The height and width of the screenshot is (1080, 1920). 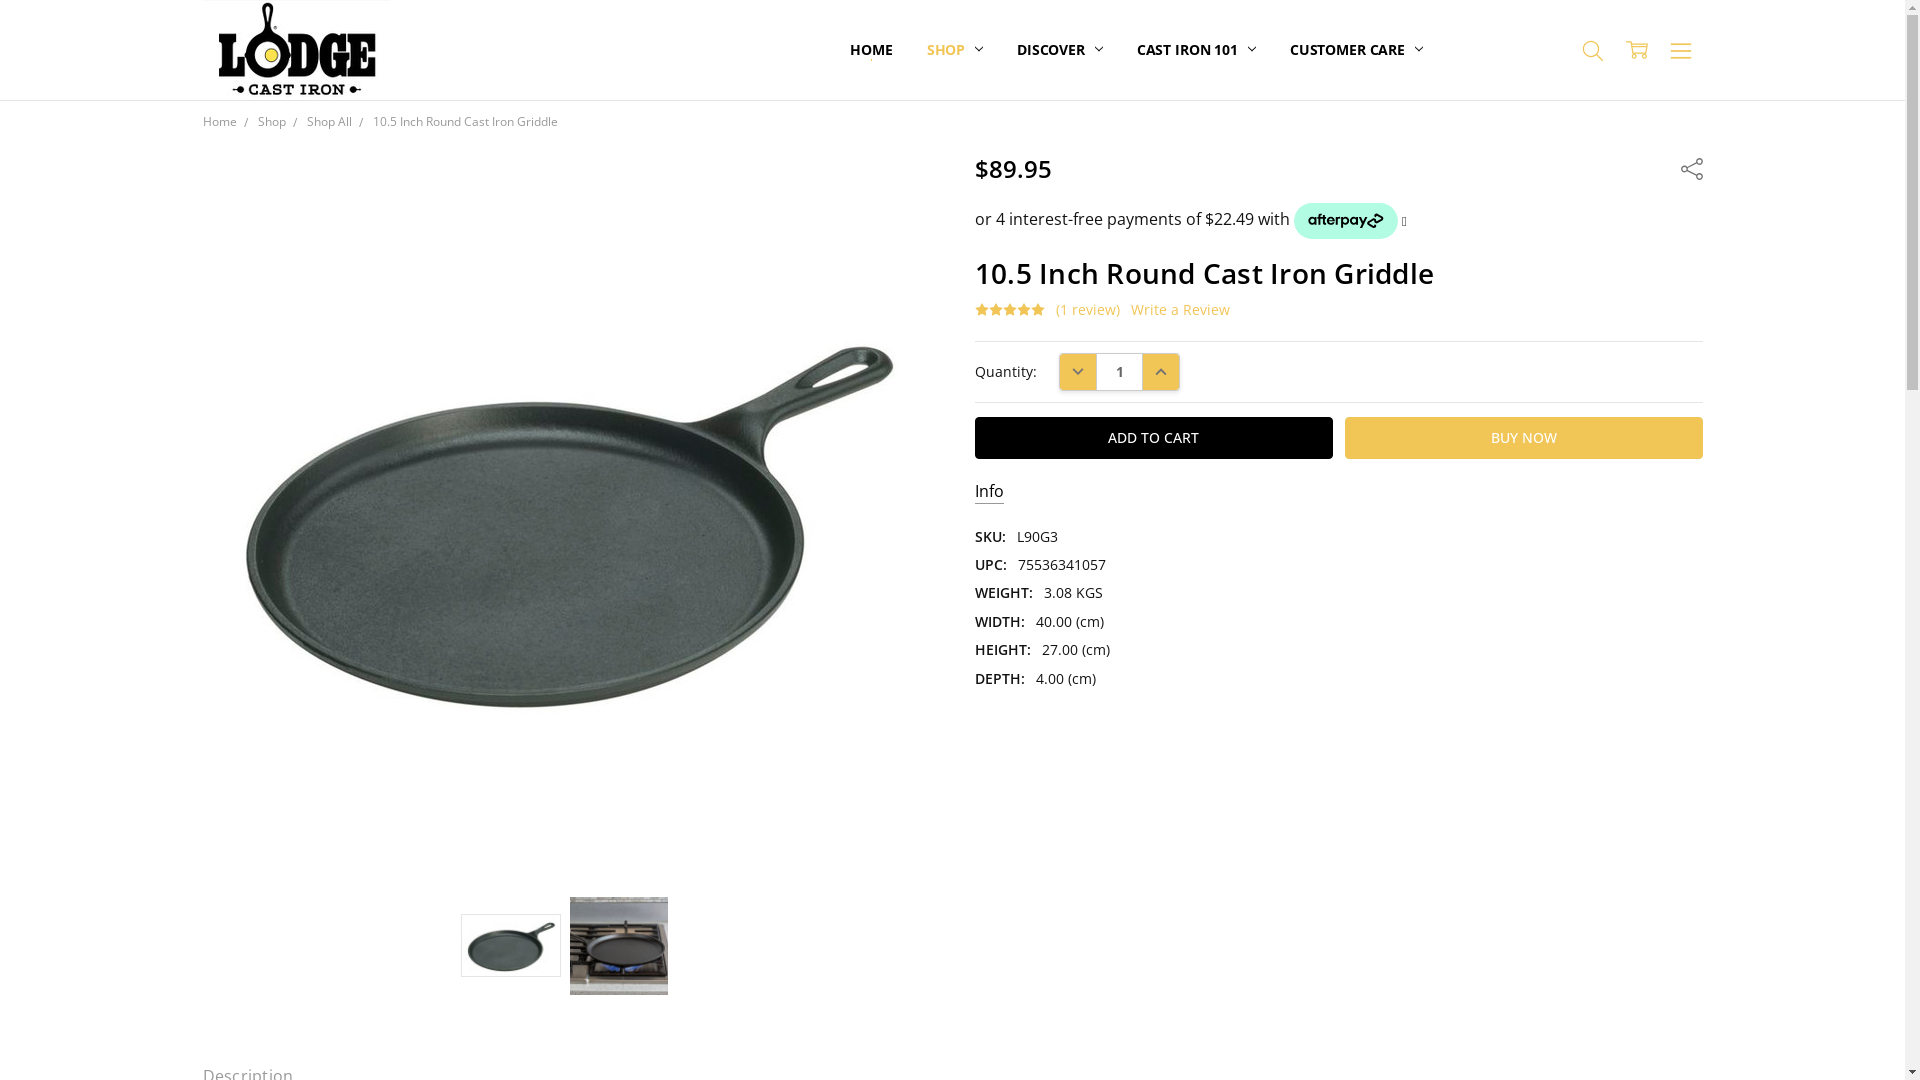 I want to click on Share, so click(x=1691, y=168).